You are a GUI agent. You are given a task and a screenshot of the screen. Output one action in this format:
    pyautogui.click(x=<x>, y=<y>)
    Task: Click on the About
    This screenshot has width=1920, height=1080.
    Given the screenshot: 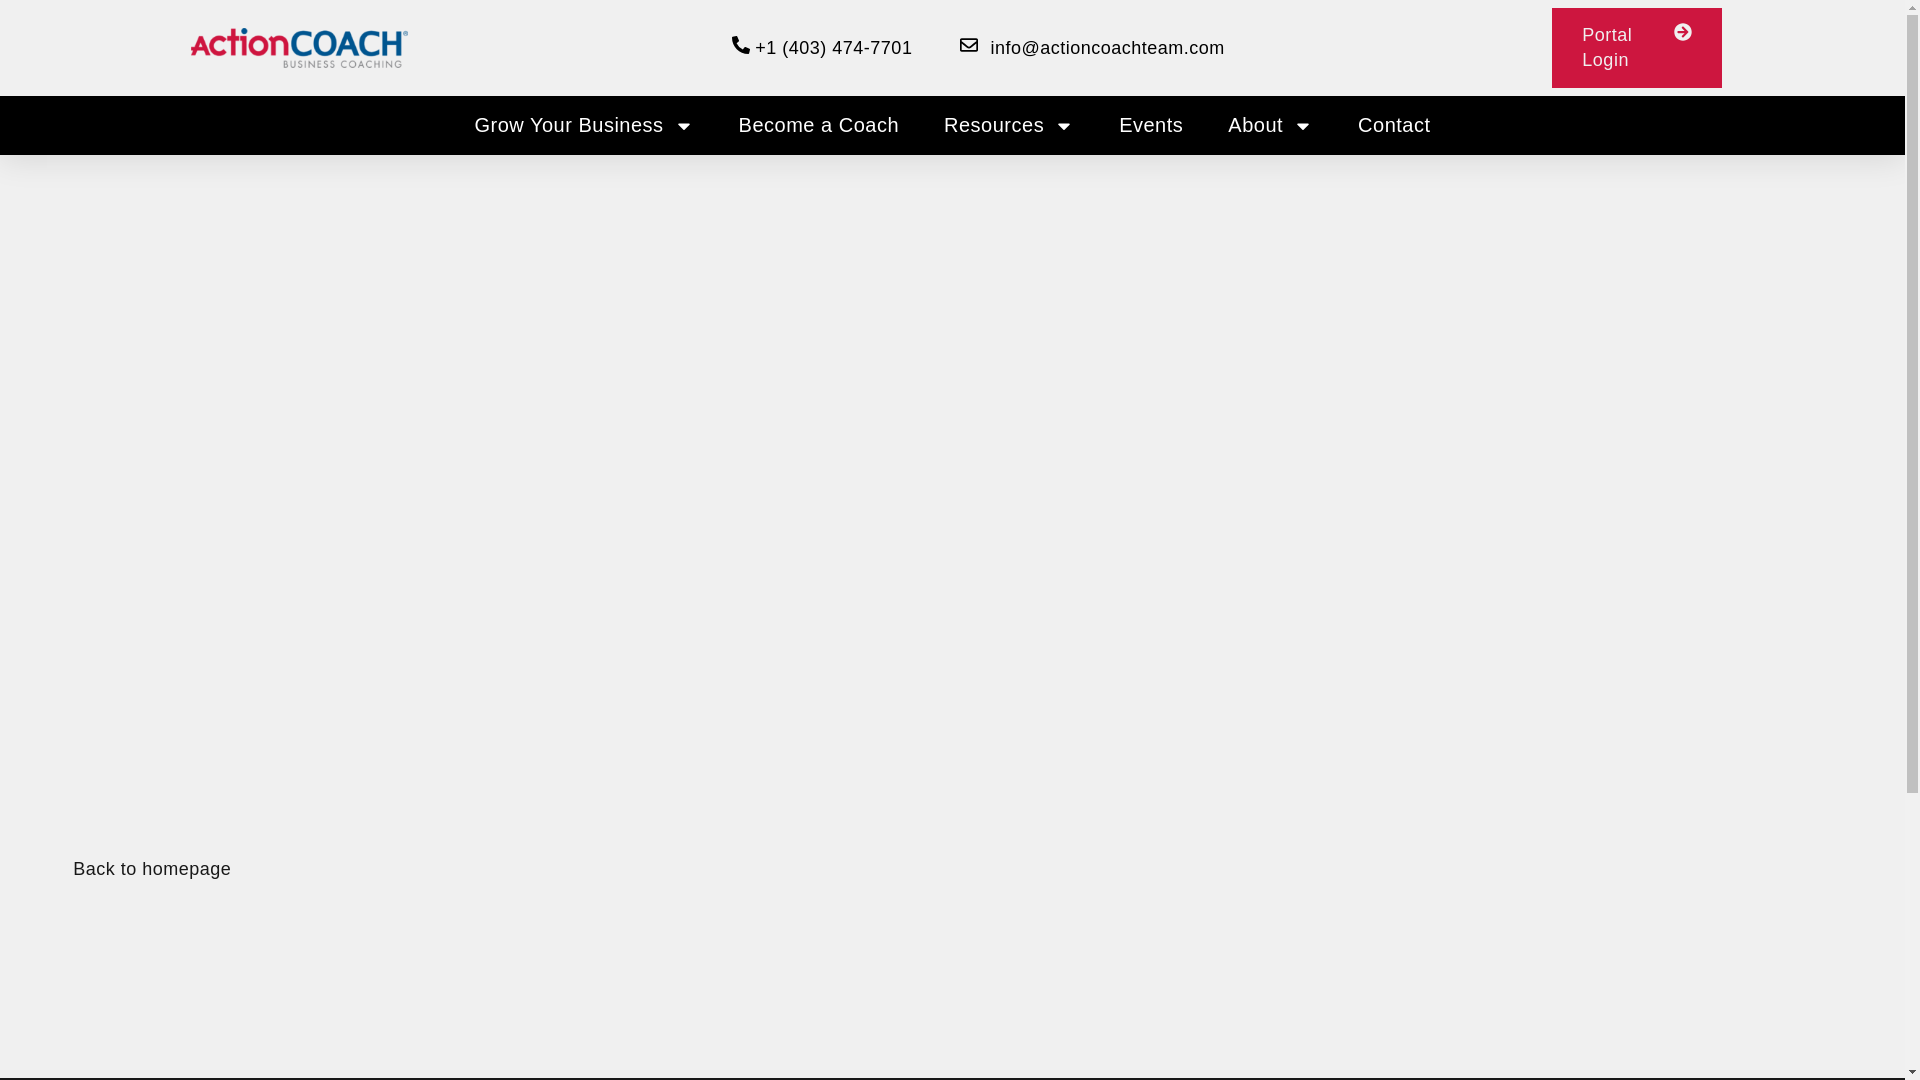 What is the action you would take?
    pyautogui.click(x=1270, y=126)
    